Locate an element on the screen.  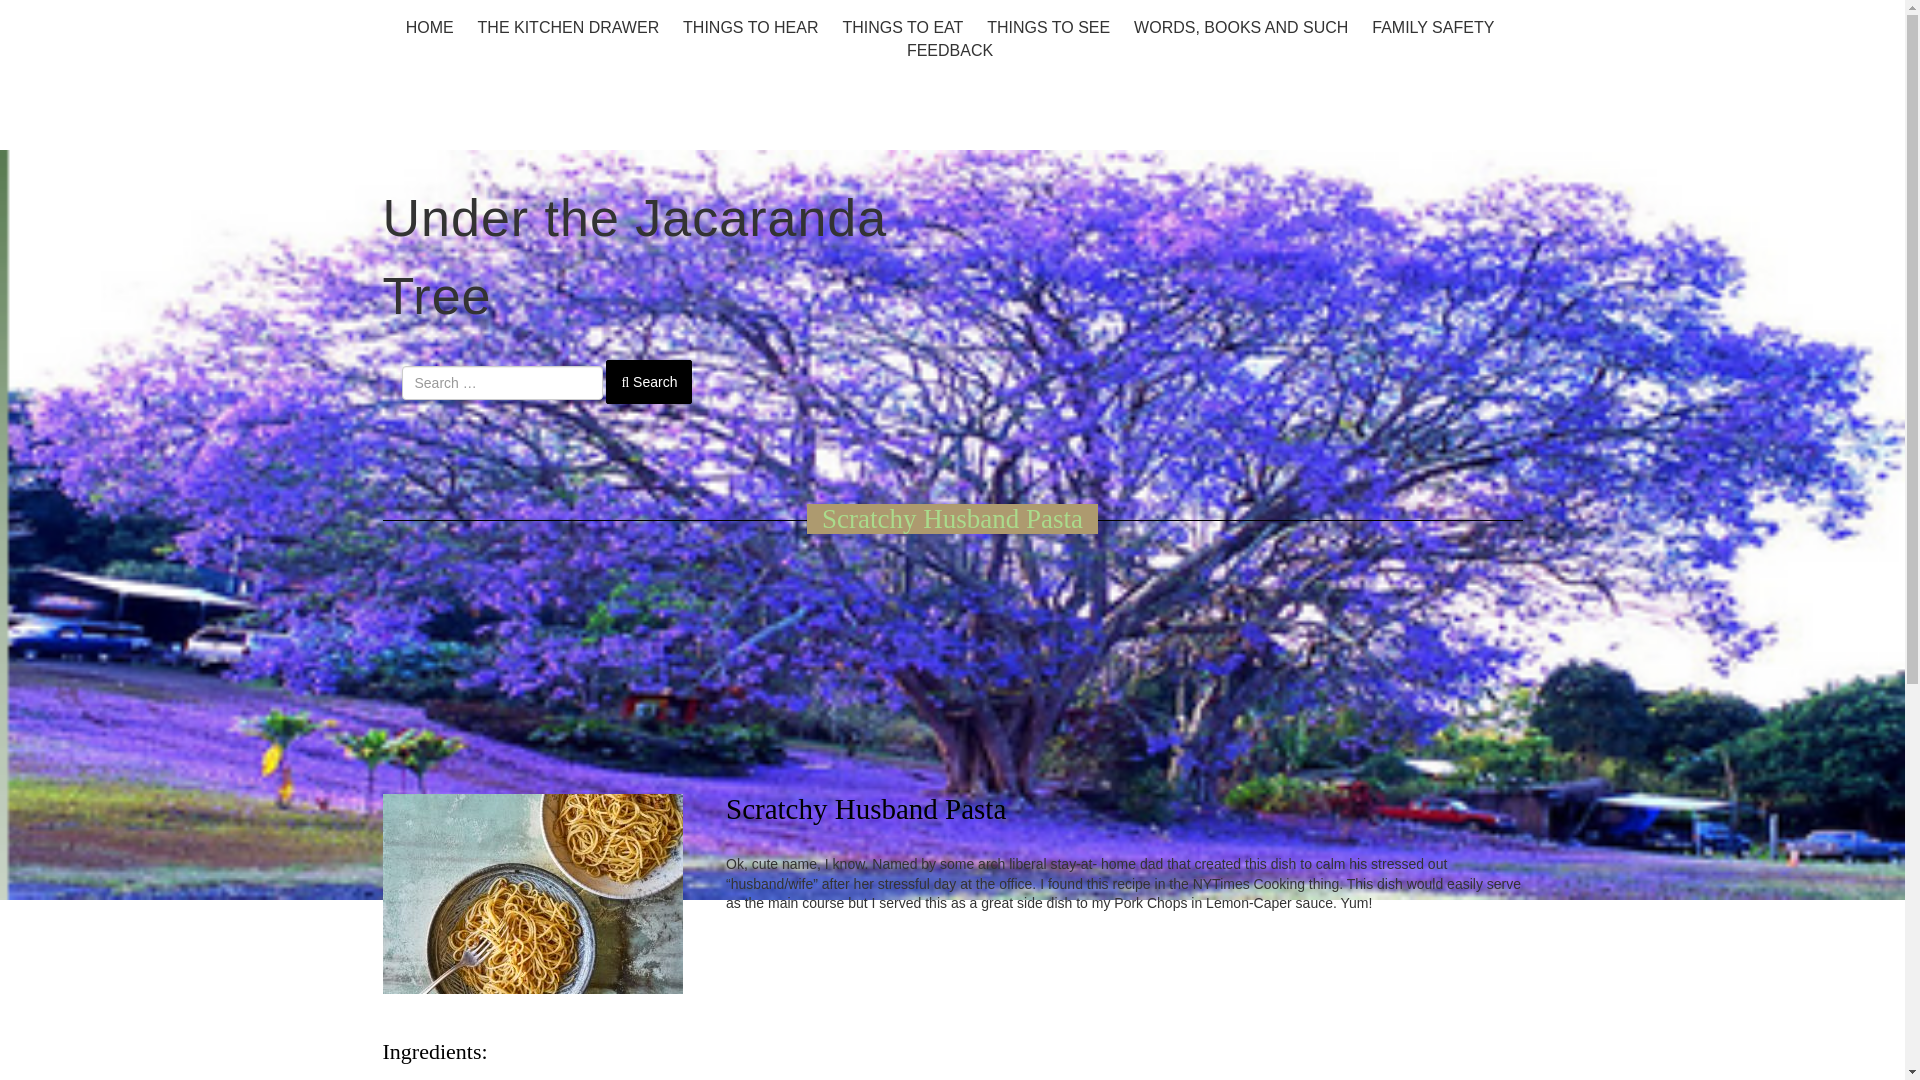
Under the Jacaranda Tree is located at coordinates (634, 257).